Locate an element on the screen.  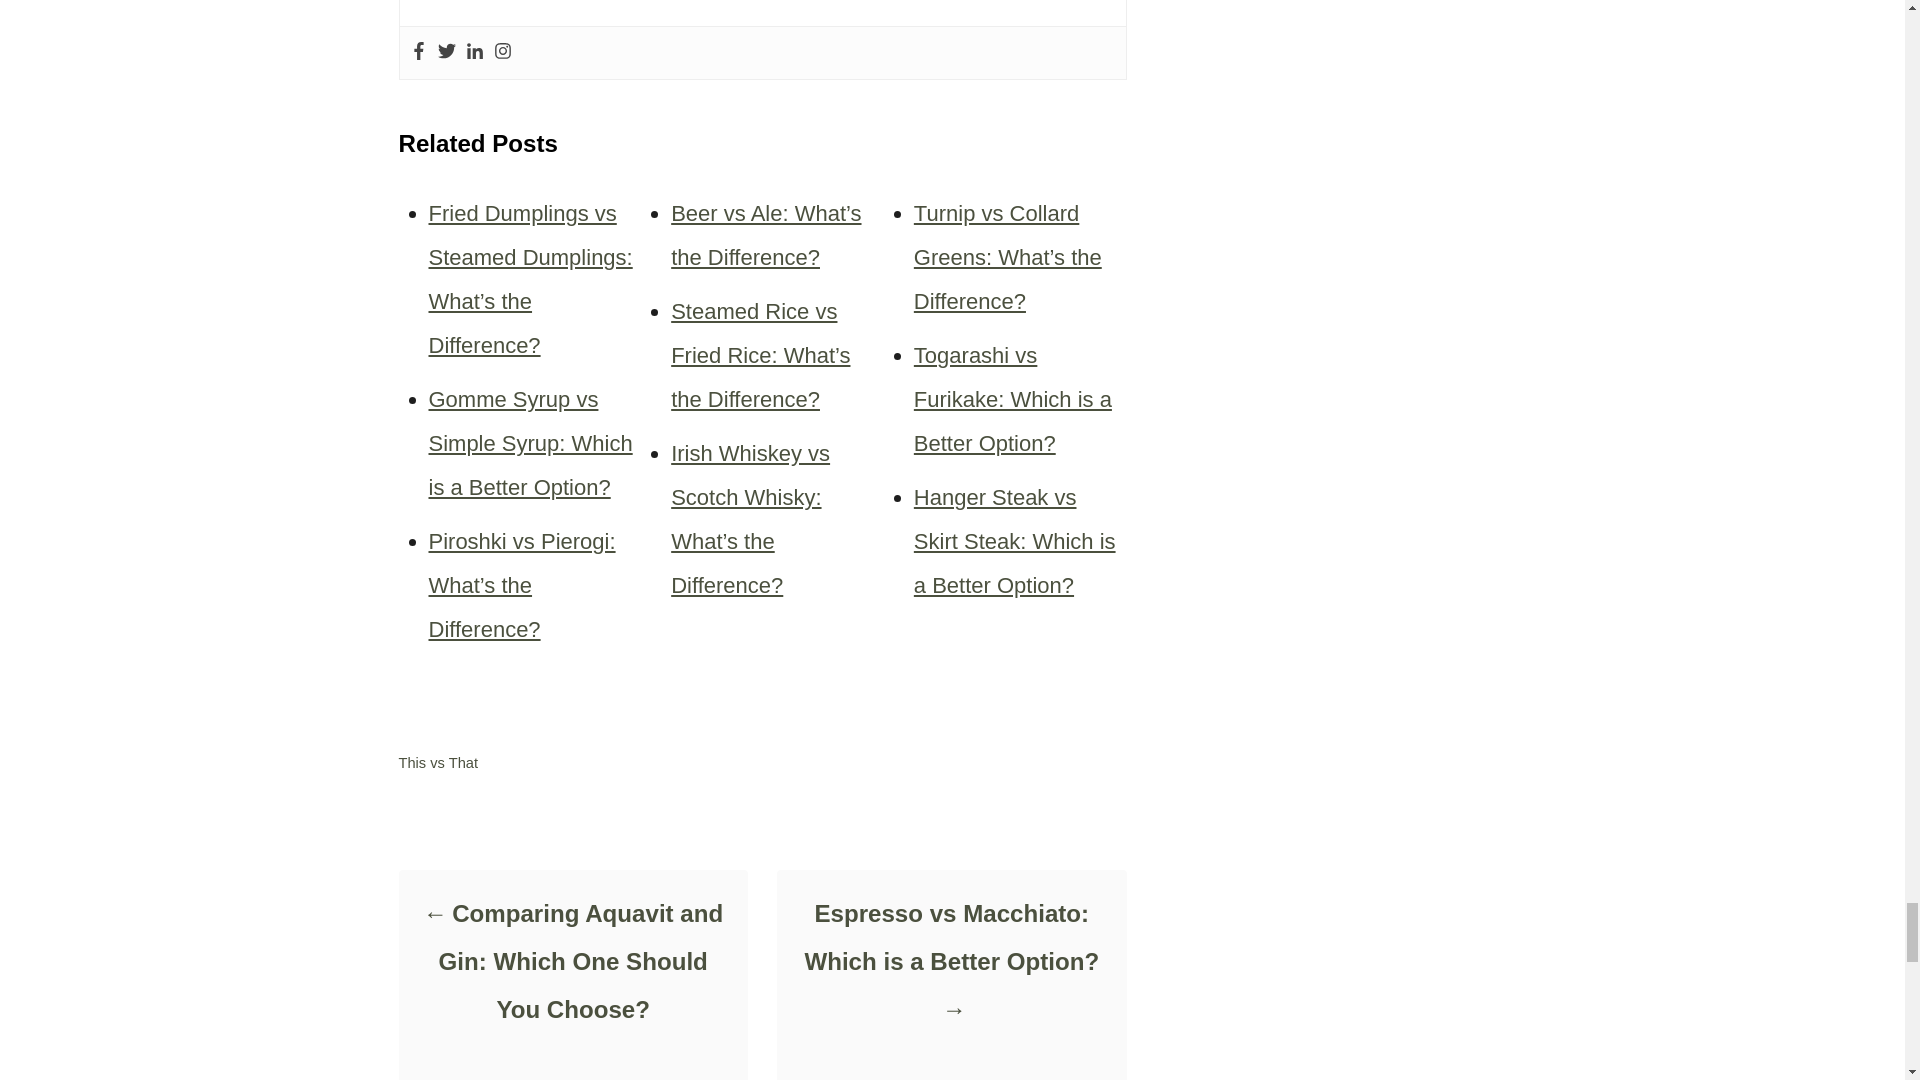
Gomme Syrup vs Simple Syrup: Which is a Better Option? is located at coordinates (530, 443).